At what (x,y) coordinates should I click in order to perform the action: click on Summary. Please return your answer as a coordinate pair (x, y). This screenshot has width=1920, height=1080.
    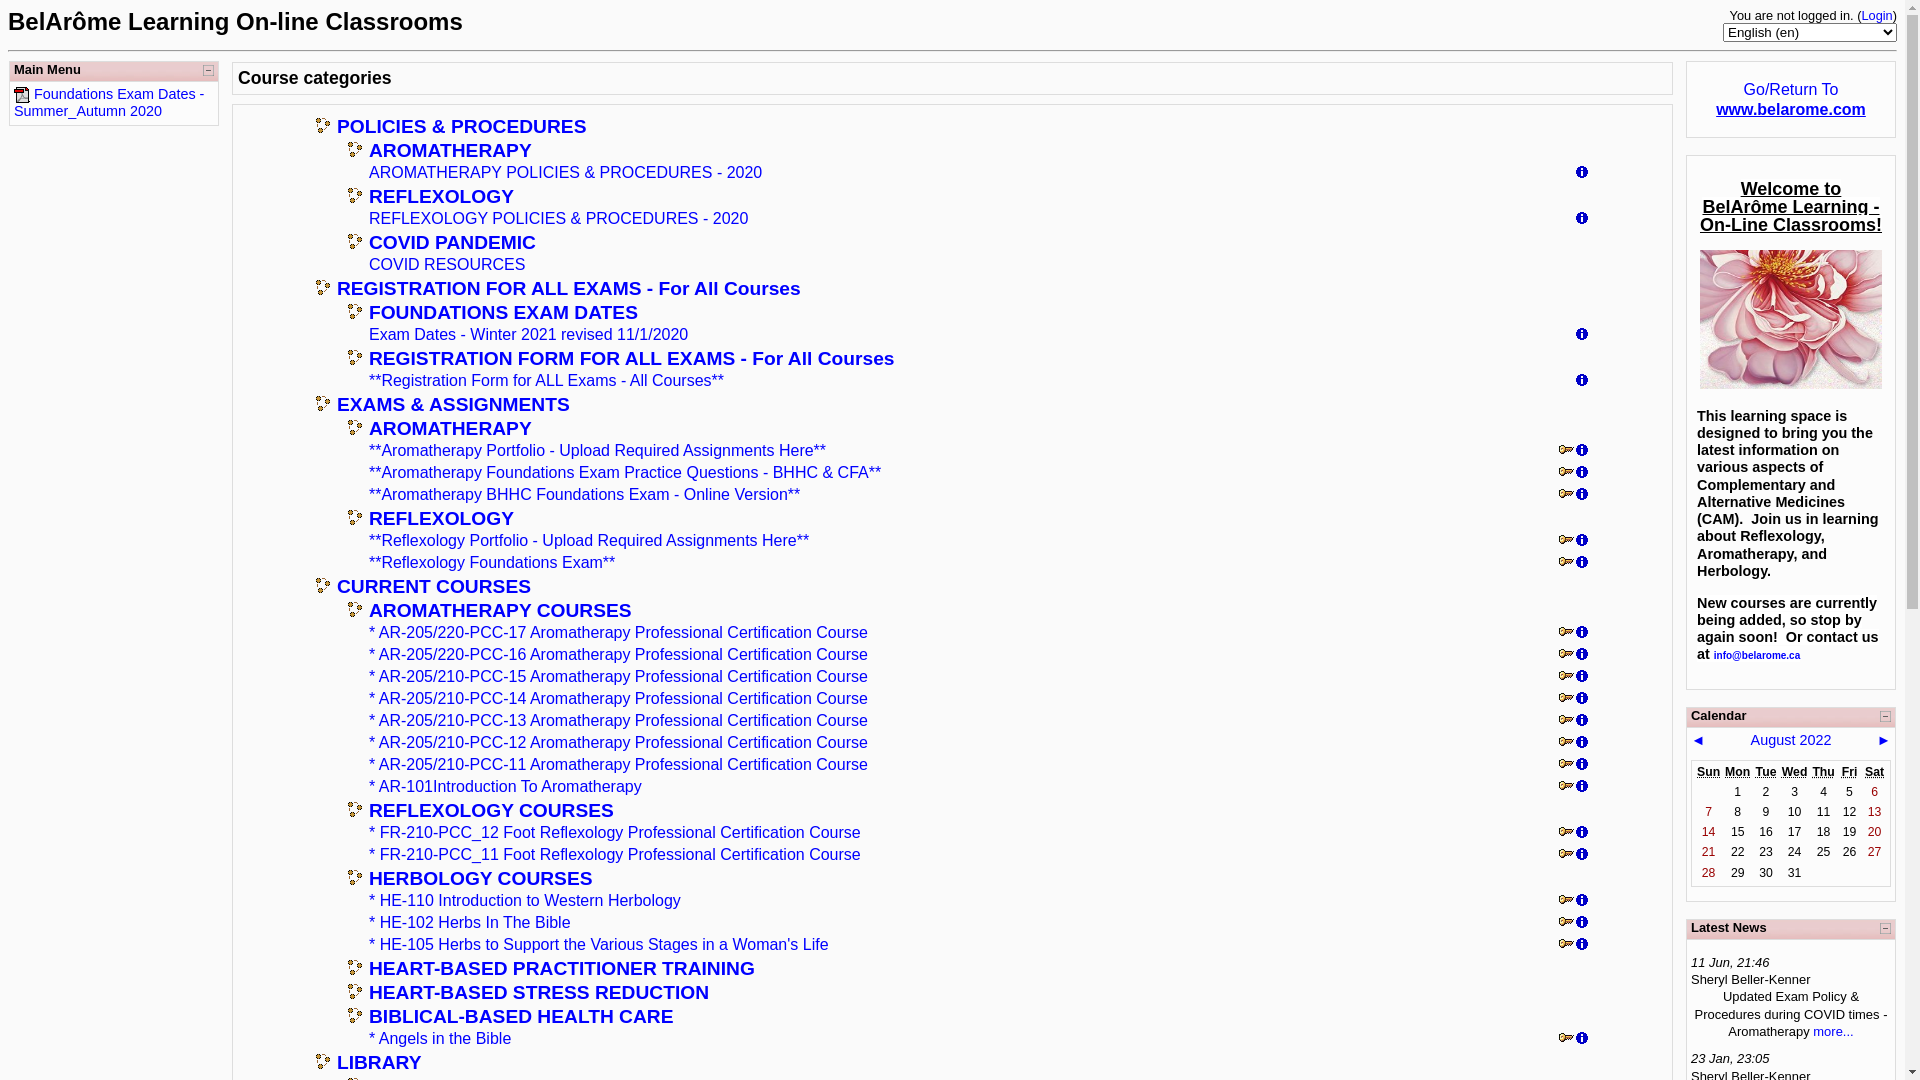
    Looking at the image, I should click on (1582, 788).